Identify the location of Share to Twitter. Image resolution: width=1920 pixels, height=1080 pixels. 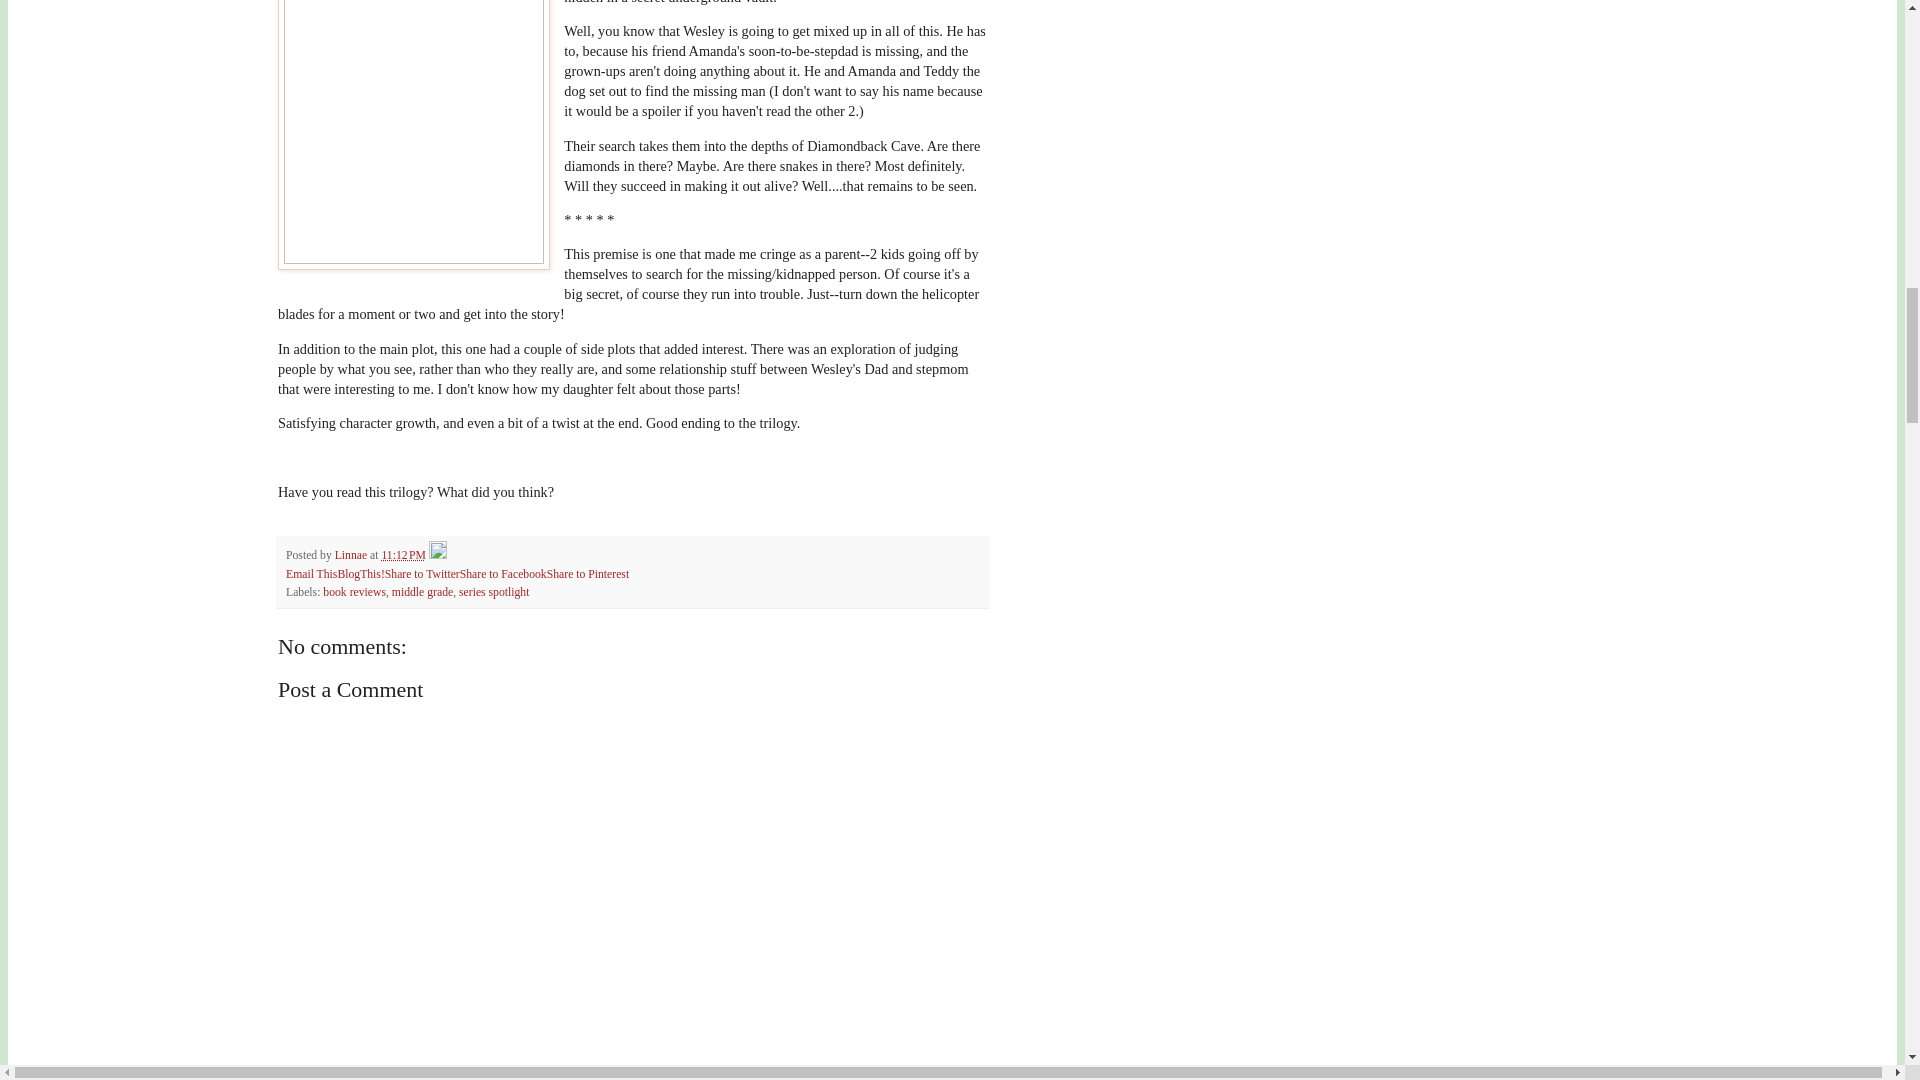
(422, 574).